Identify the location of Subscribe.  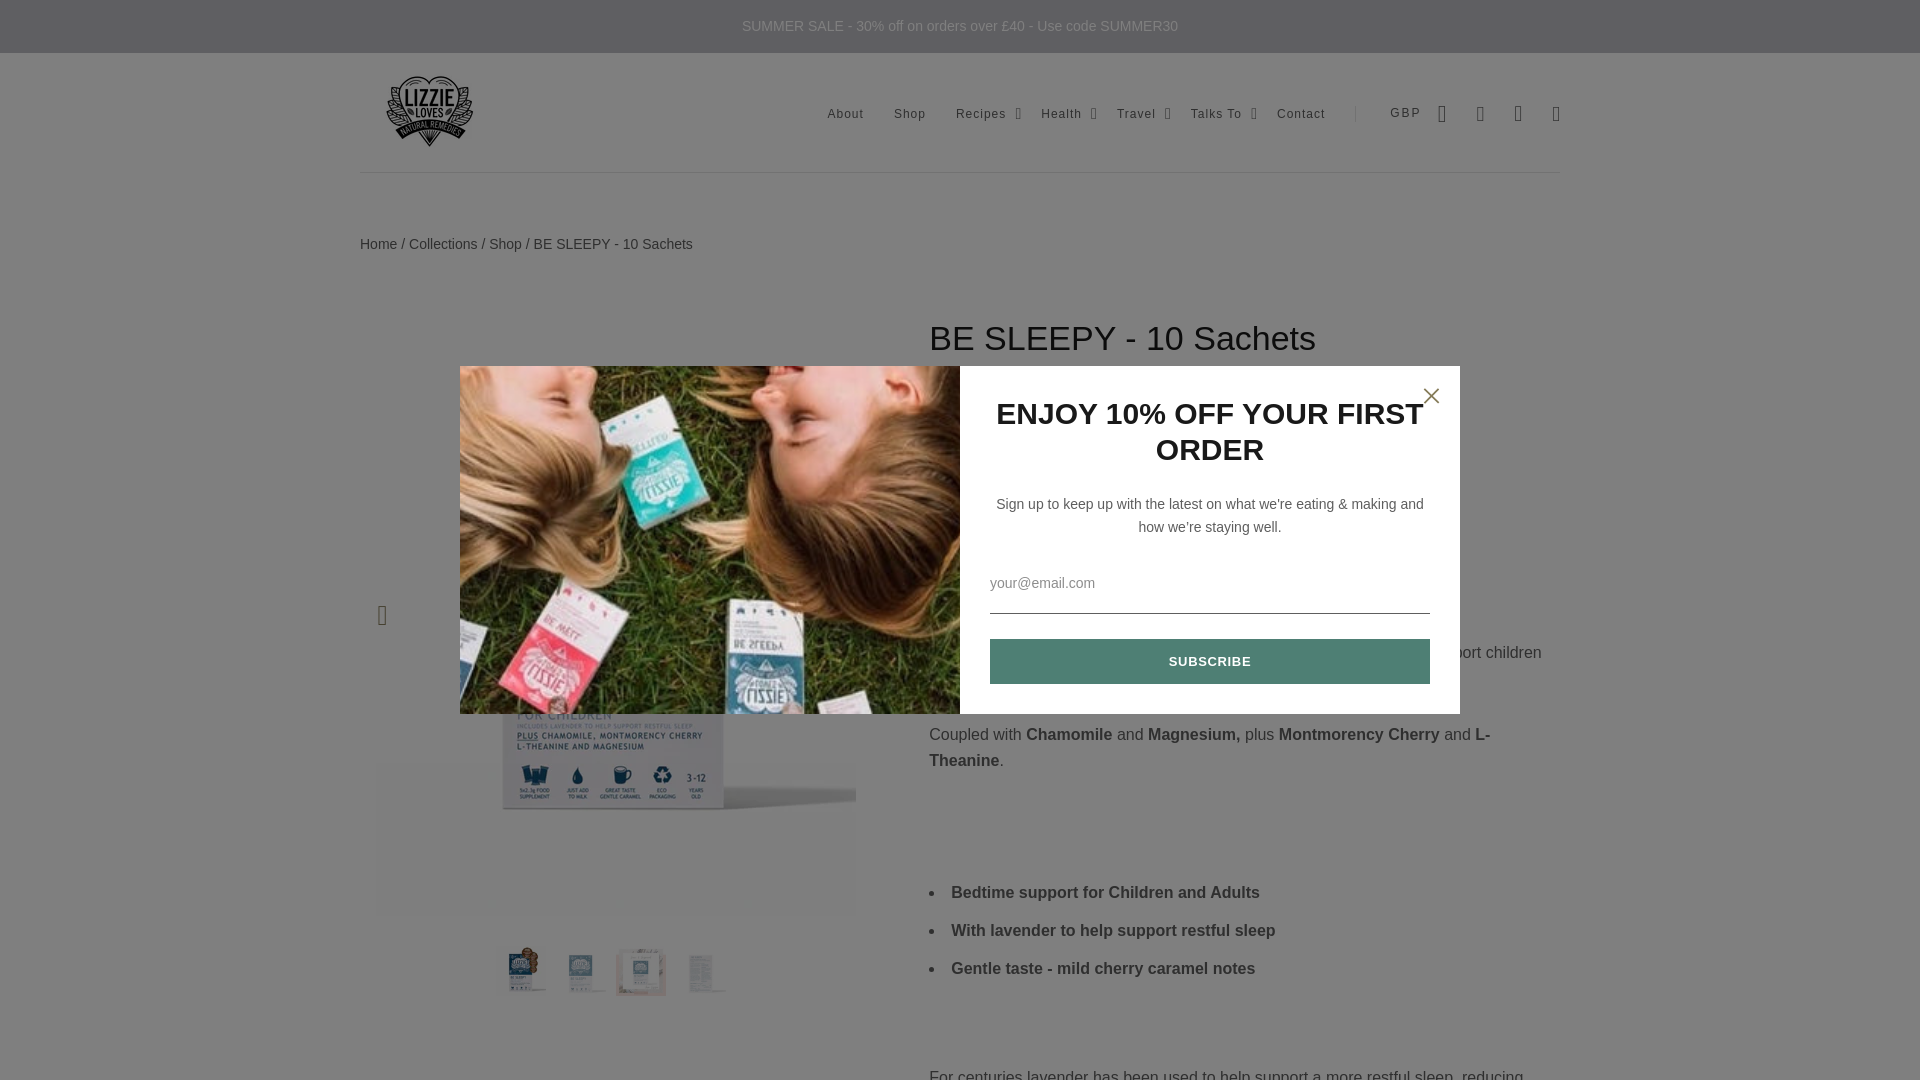
(1210, 661).